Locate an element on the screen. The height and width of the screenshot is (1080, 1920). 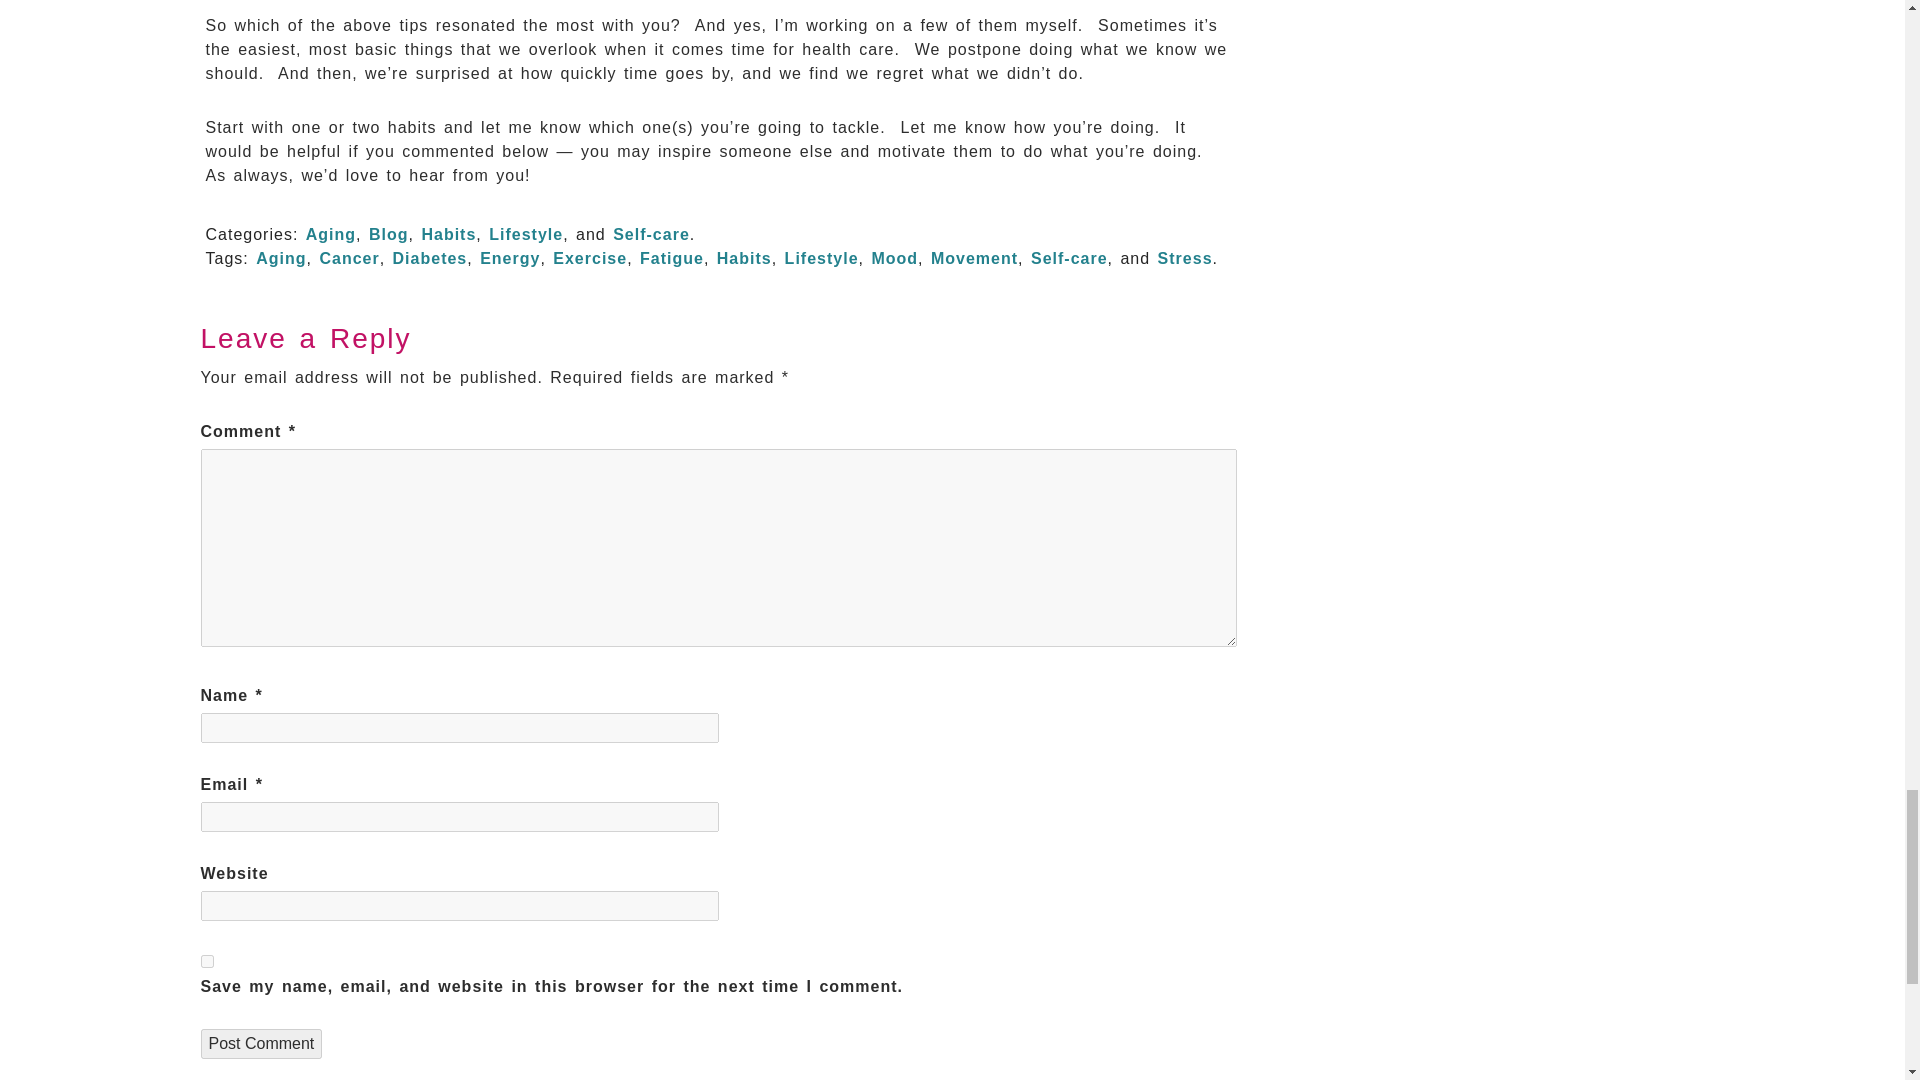
yes is located at coordinates (206, 960).